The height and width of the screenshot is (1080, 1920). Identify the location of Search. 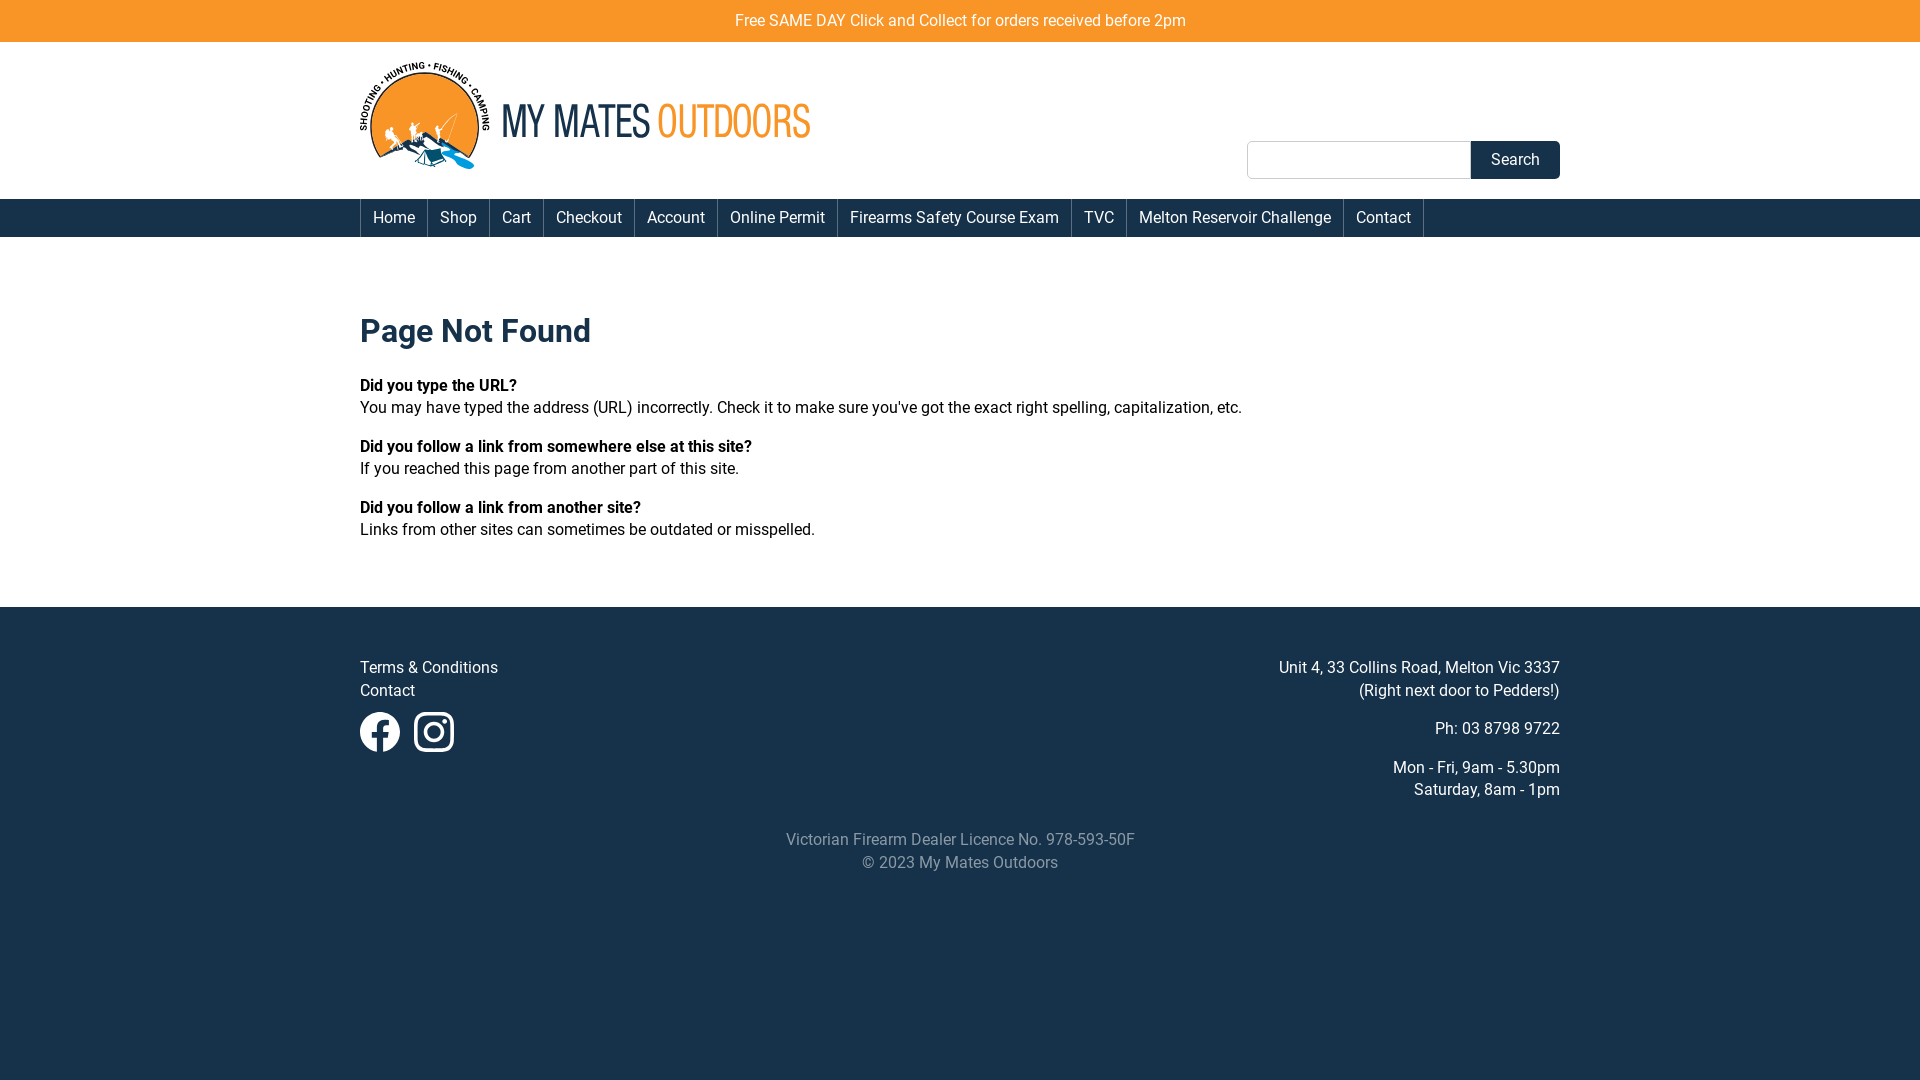
(1516, 160).